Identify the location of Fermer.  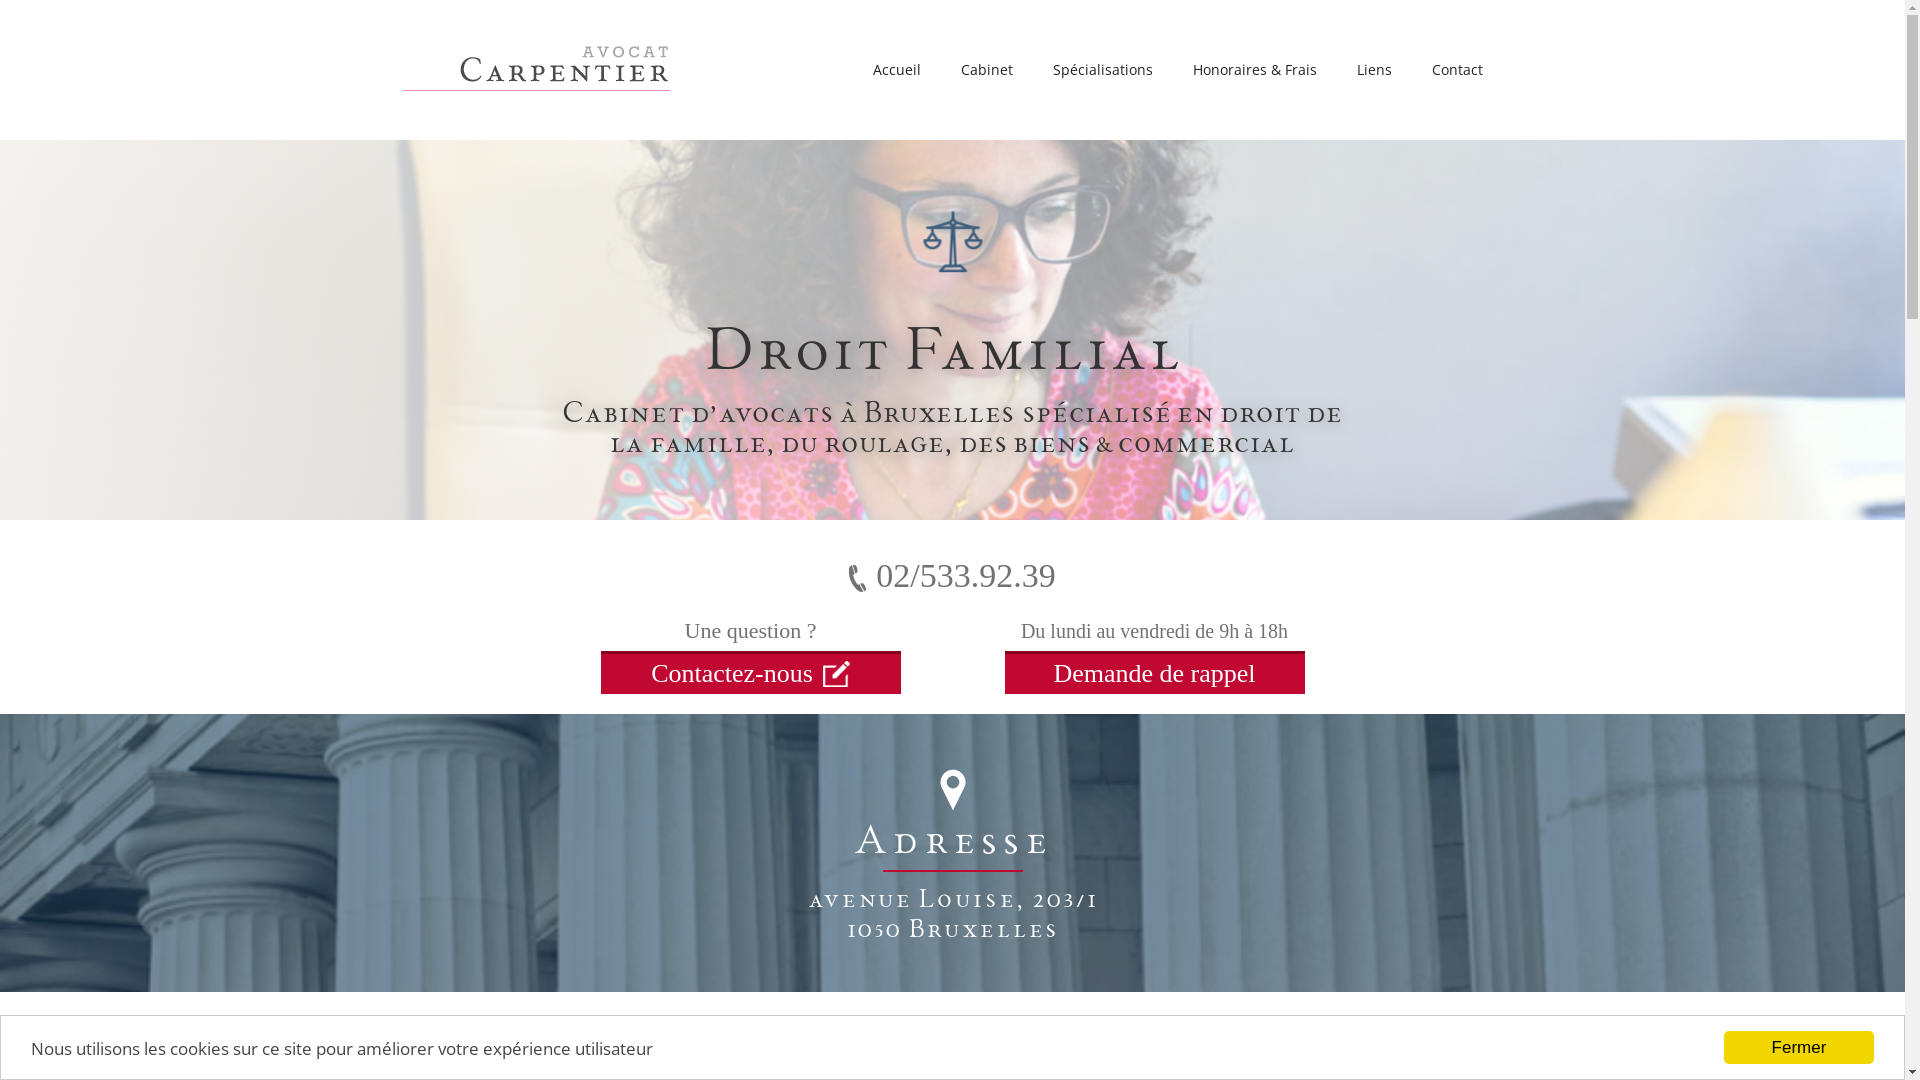
(1799, 1048).